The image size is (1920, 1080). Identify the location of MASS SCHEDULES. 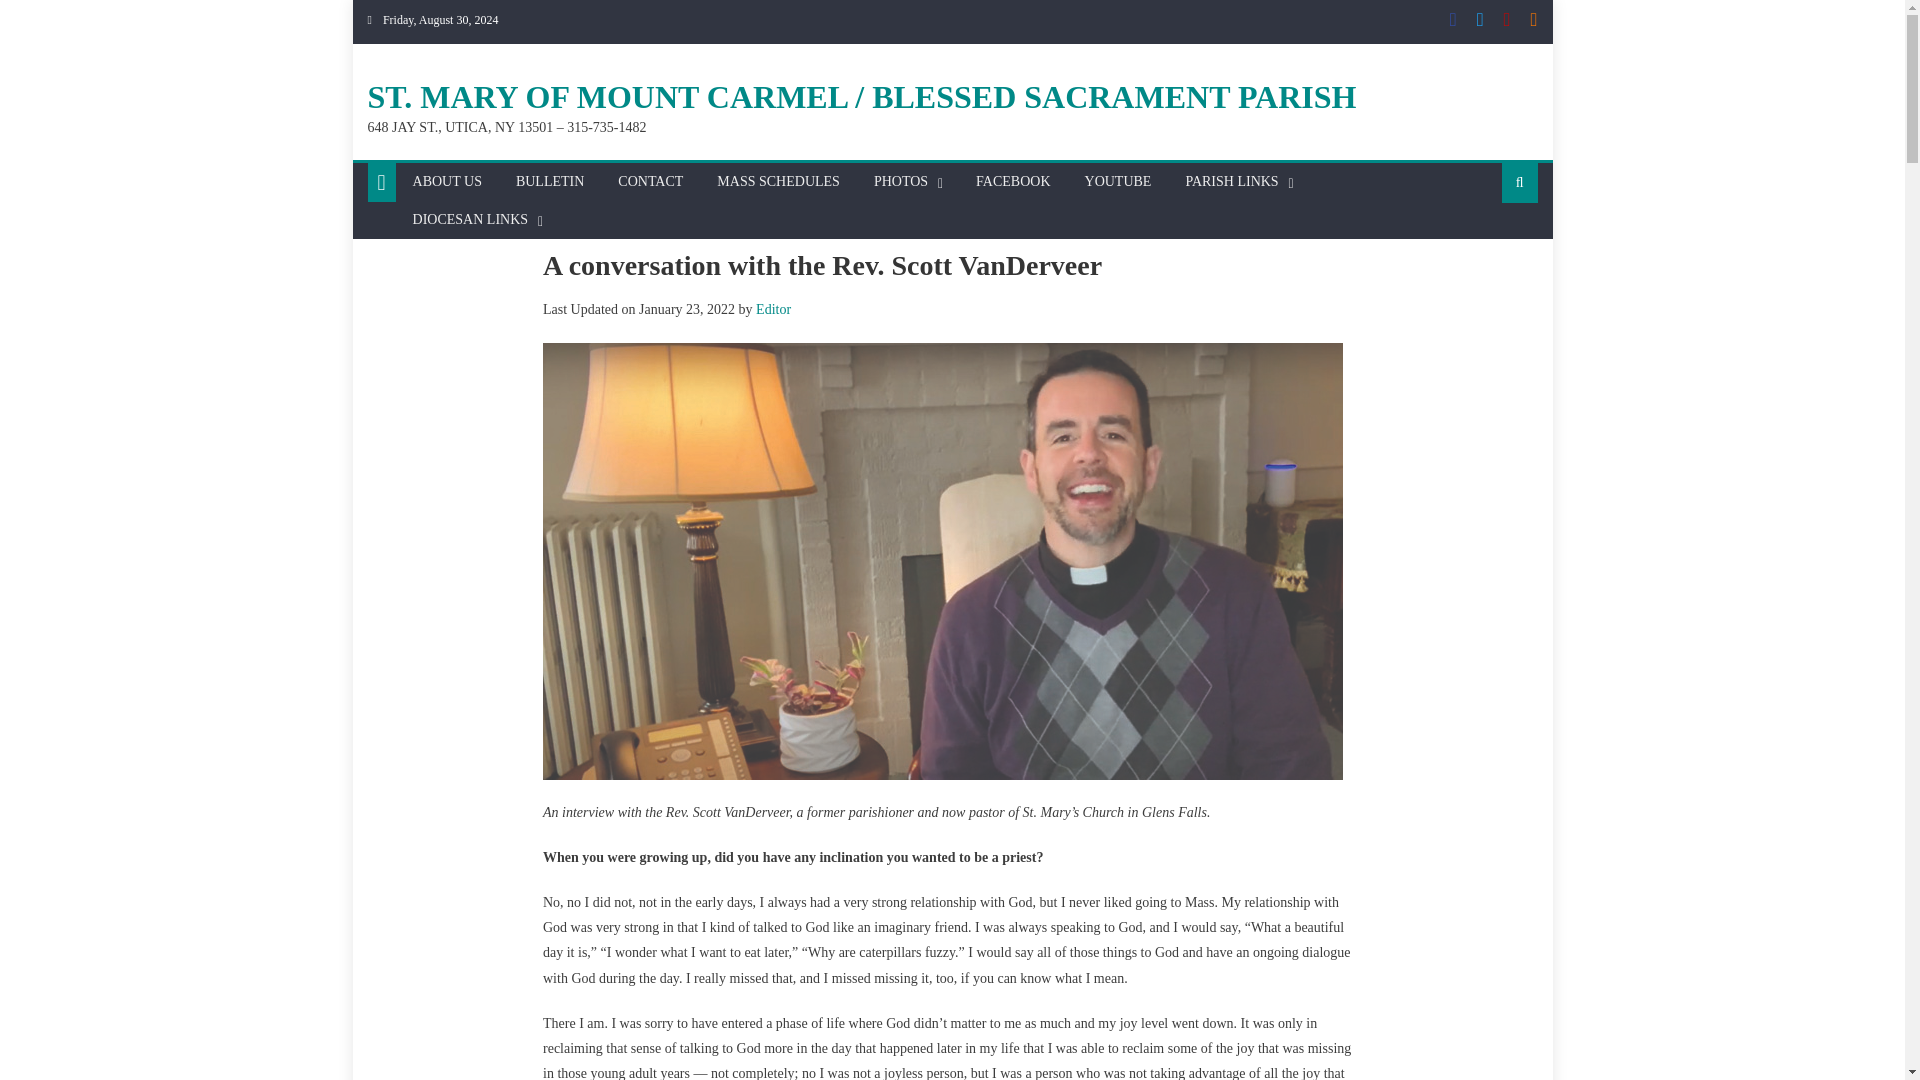
(778, 182).